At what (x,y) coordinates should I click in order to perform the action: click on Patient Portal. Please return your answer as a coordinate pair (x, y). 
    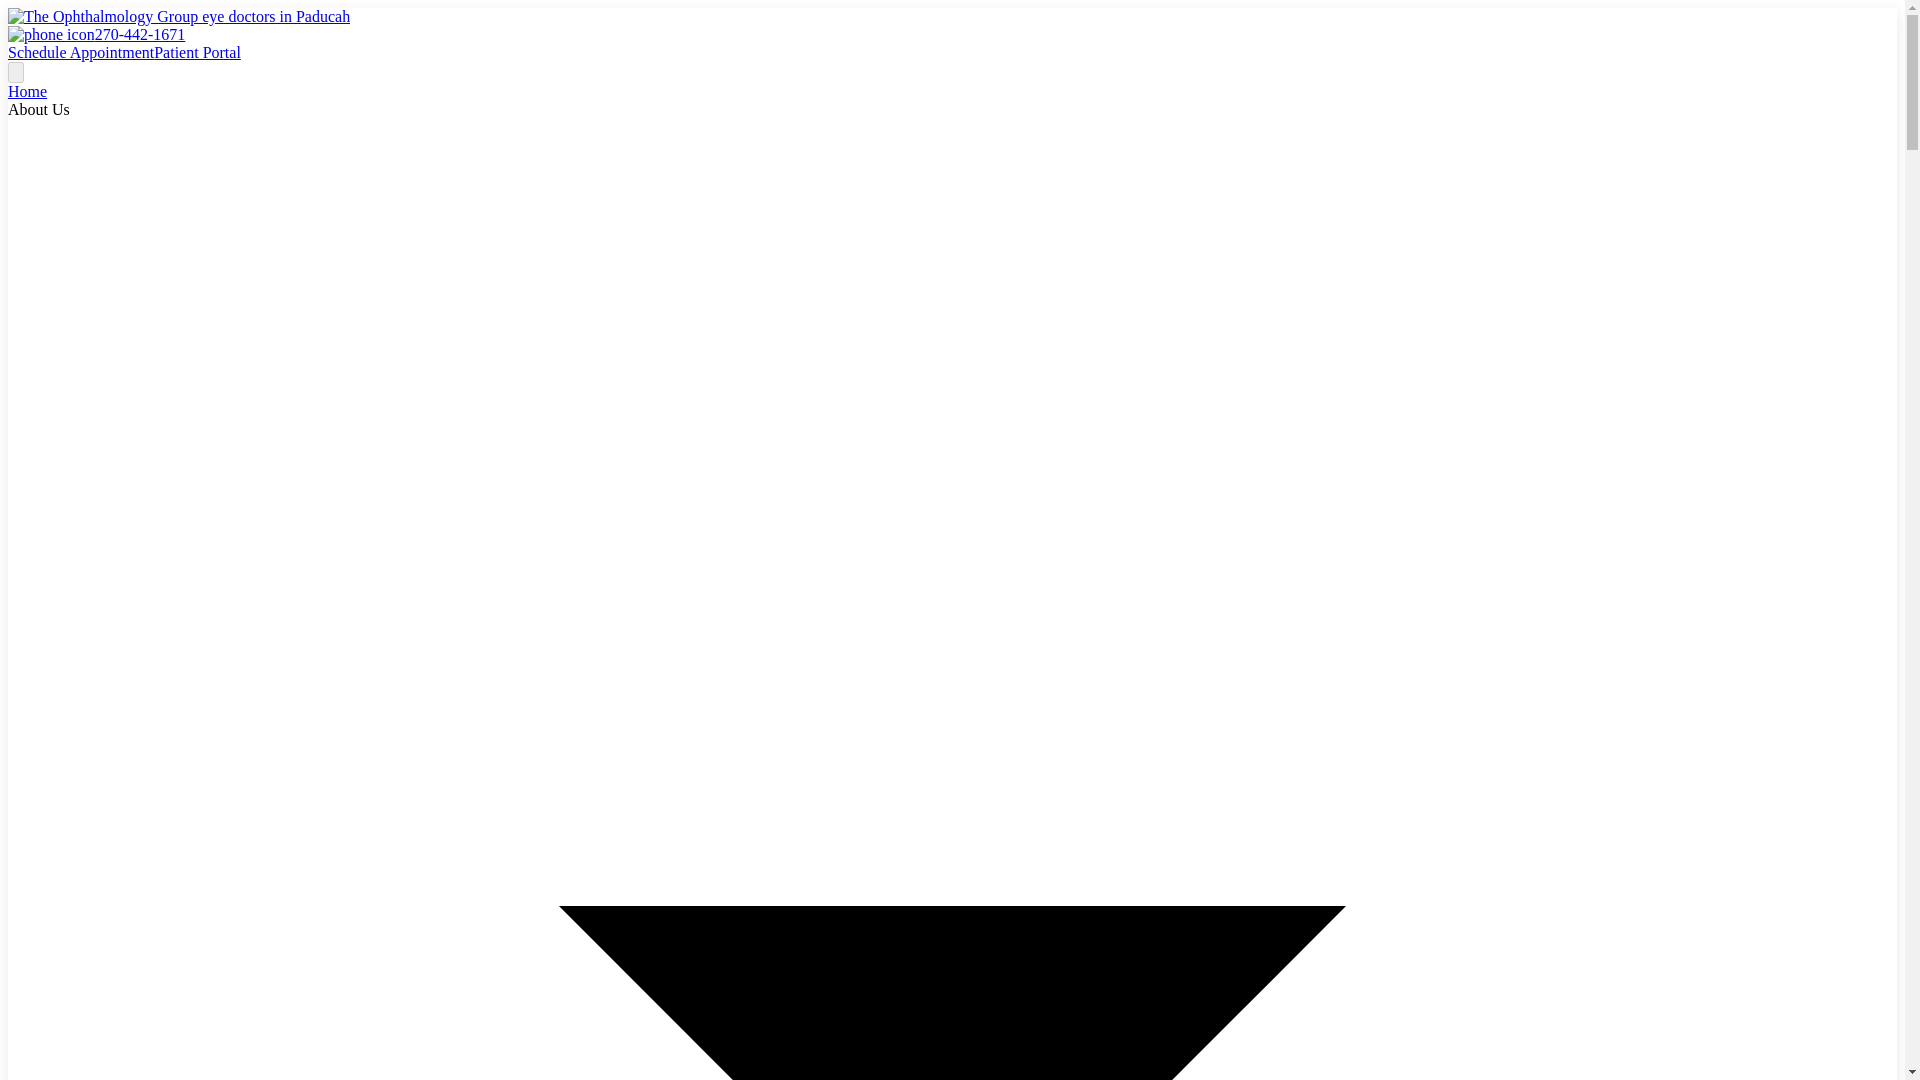
    Looking at the image, I should click on (197, 52).